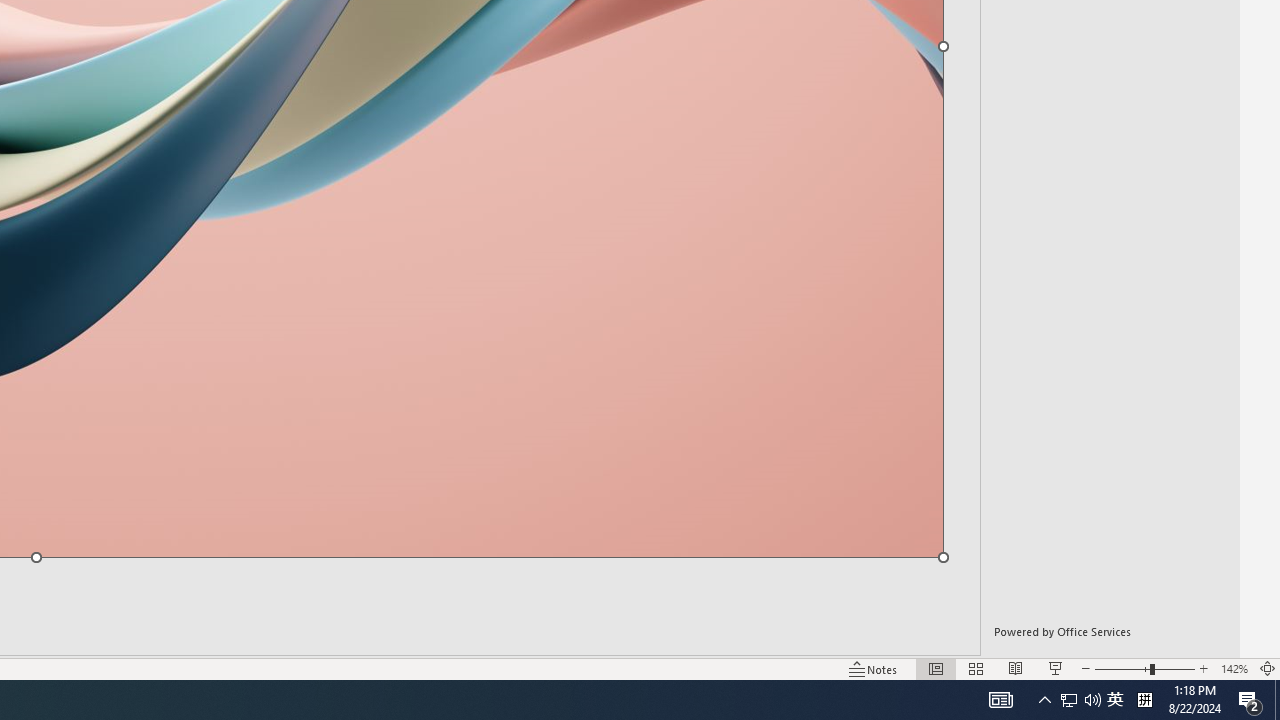  What do you see at coordinates (1234, 668) in the screenshot?
I see `Zoom 142%` at bounding box center [1234, 668].